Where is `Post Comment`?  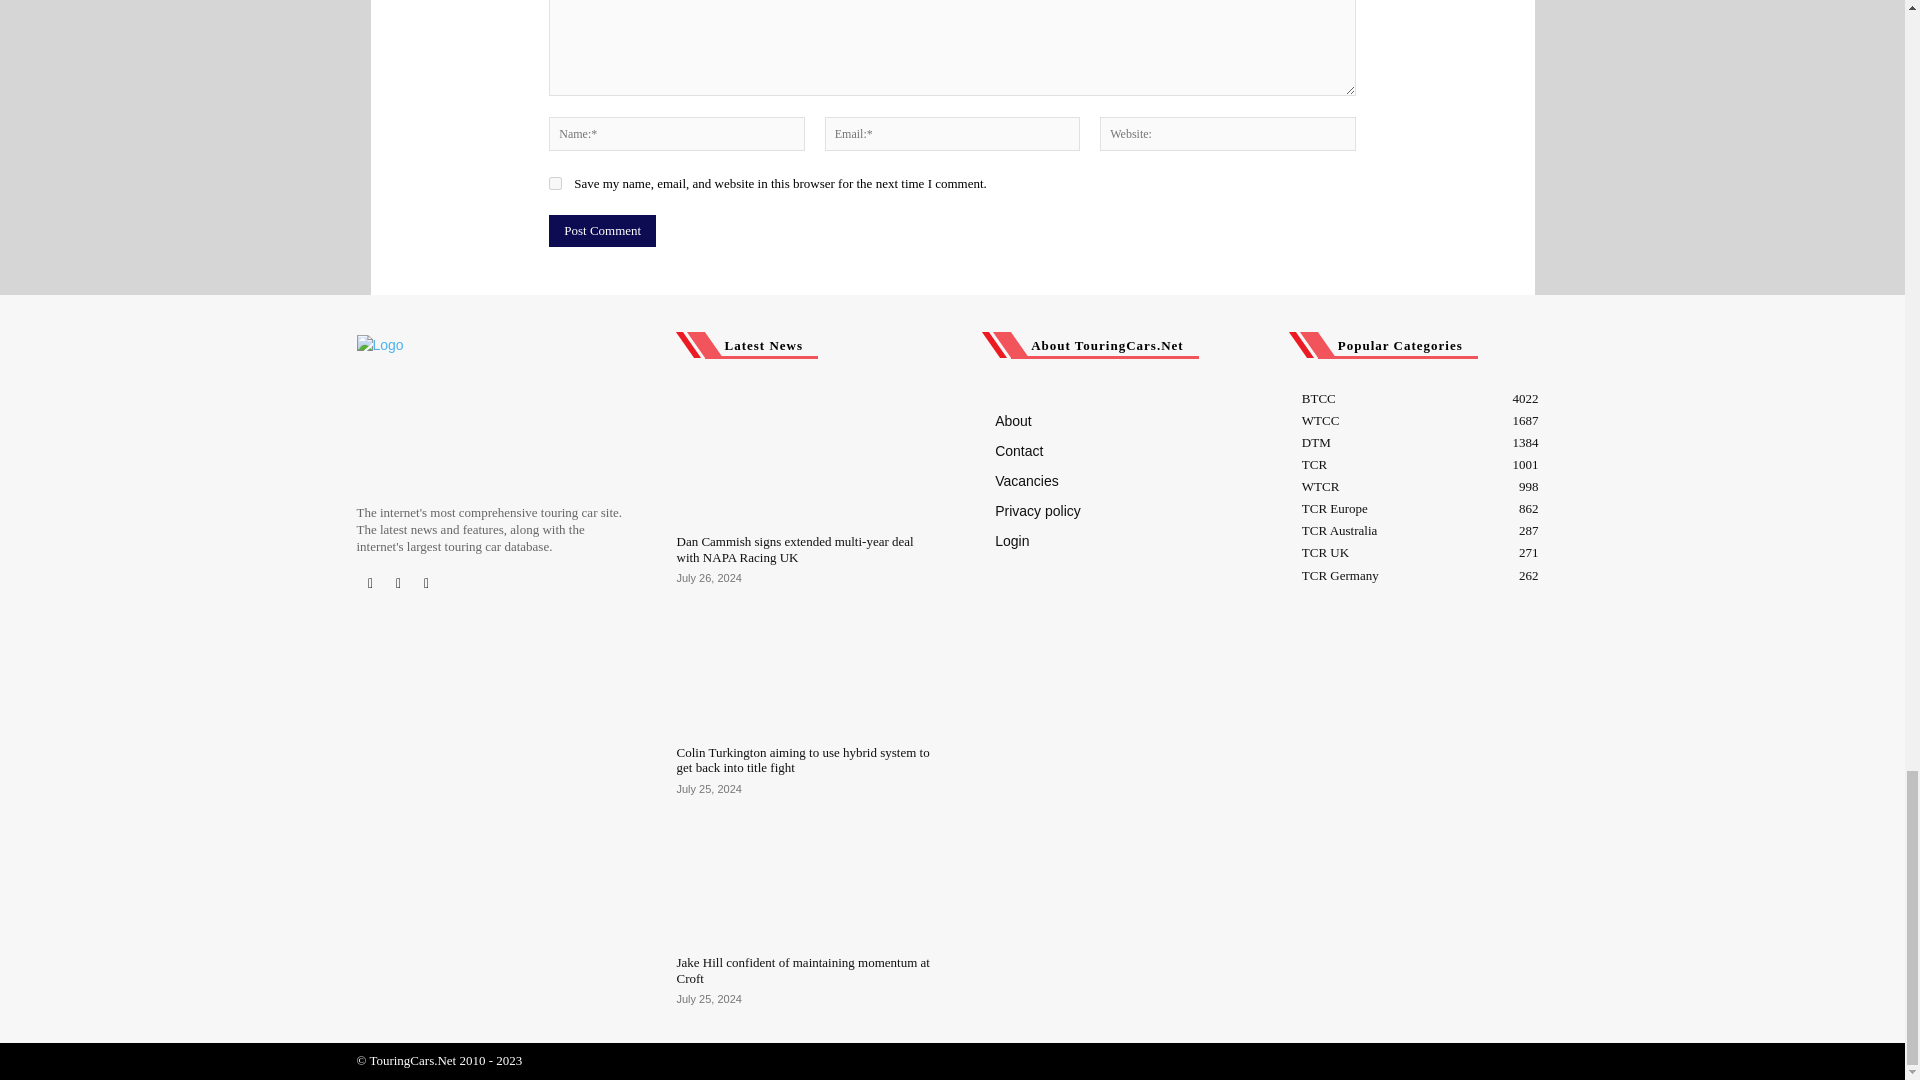
Post Comment is located at coordinates (602, 230).